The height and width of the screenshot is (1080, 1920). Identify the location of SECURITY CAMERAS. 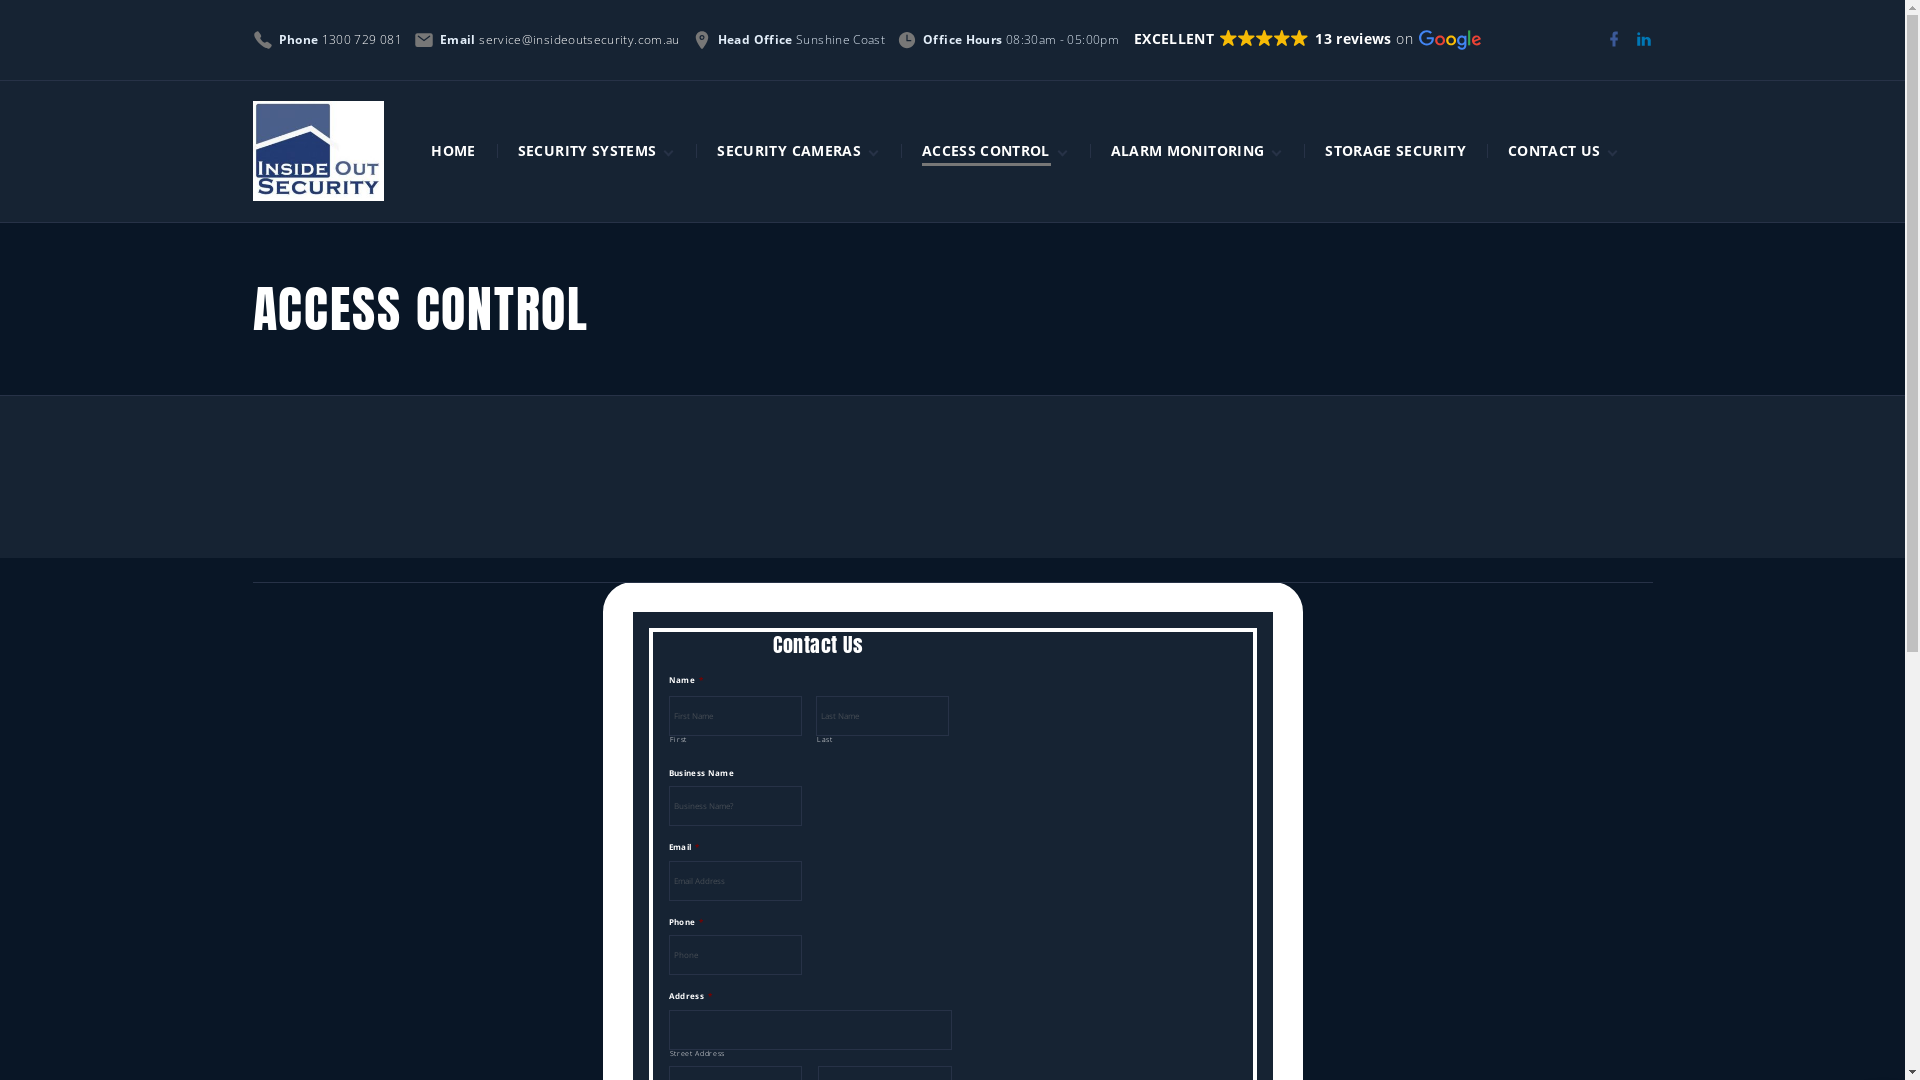
(790, 150).